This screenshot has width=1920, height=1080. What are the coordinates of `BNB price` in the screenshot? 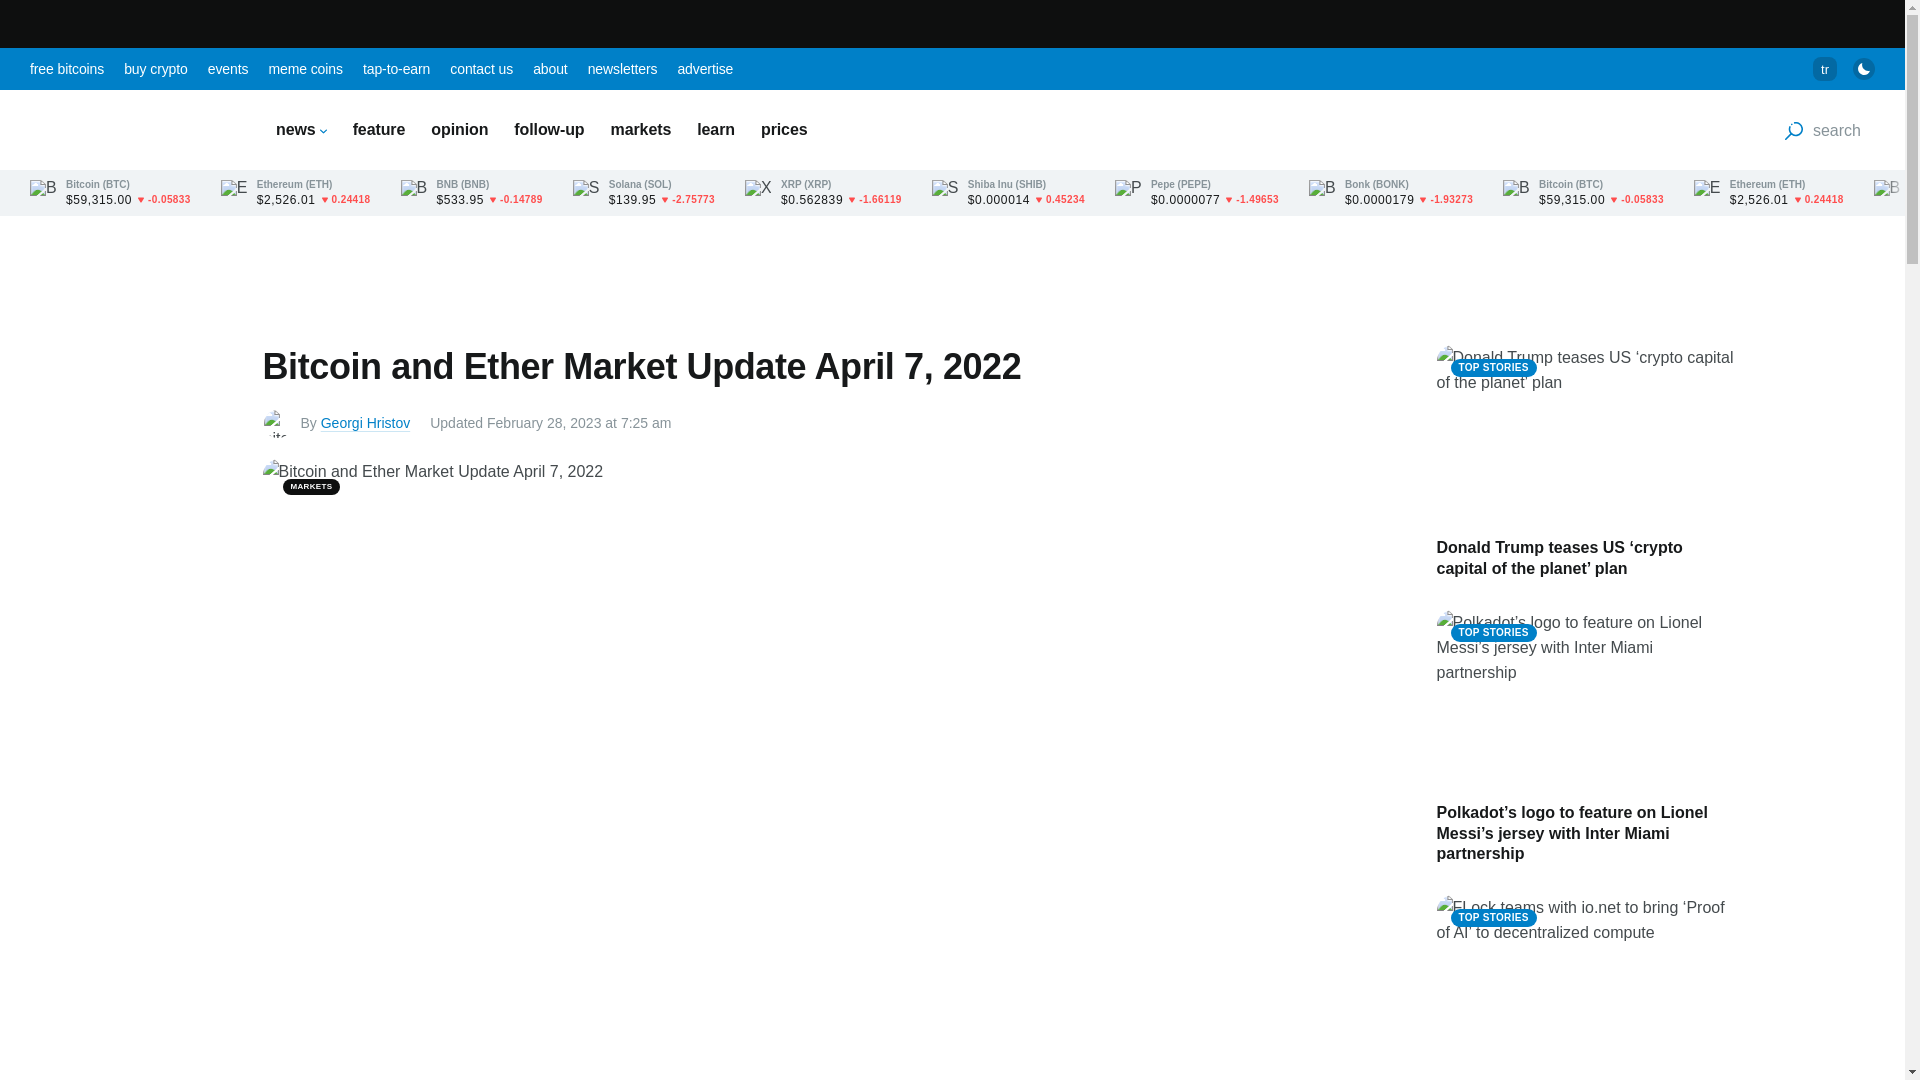 It's located at (470, 192).